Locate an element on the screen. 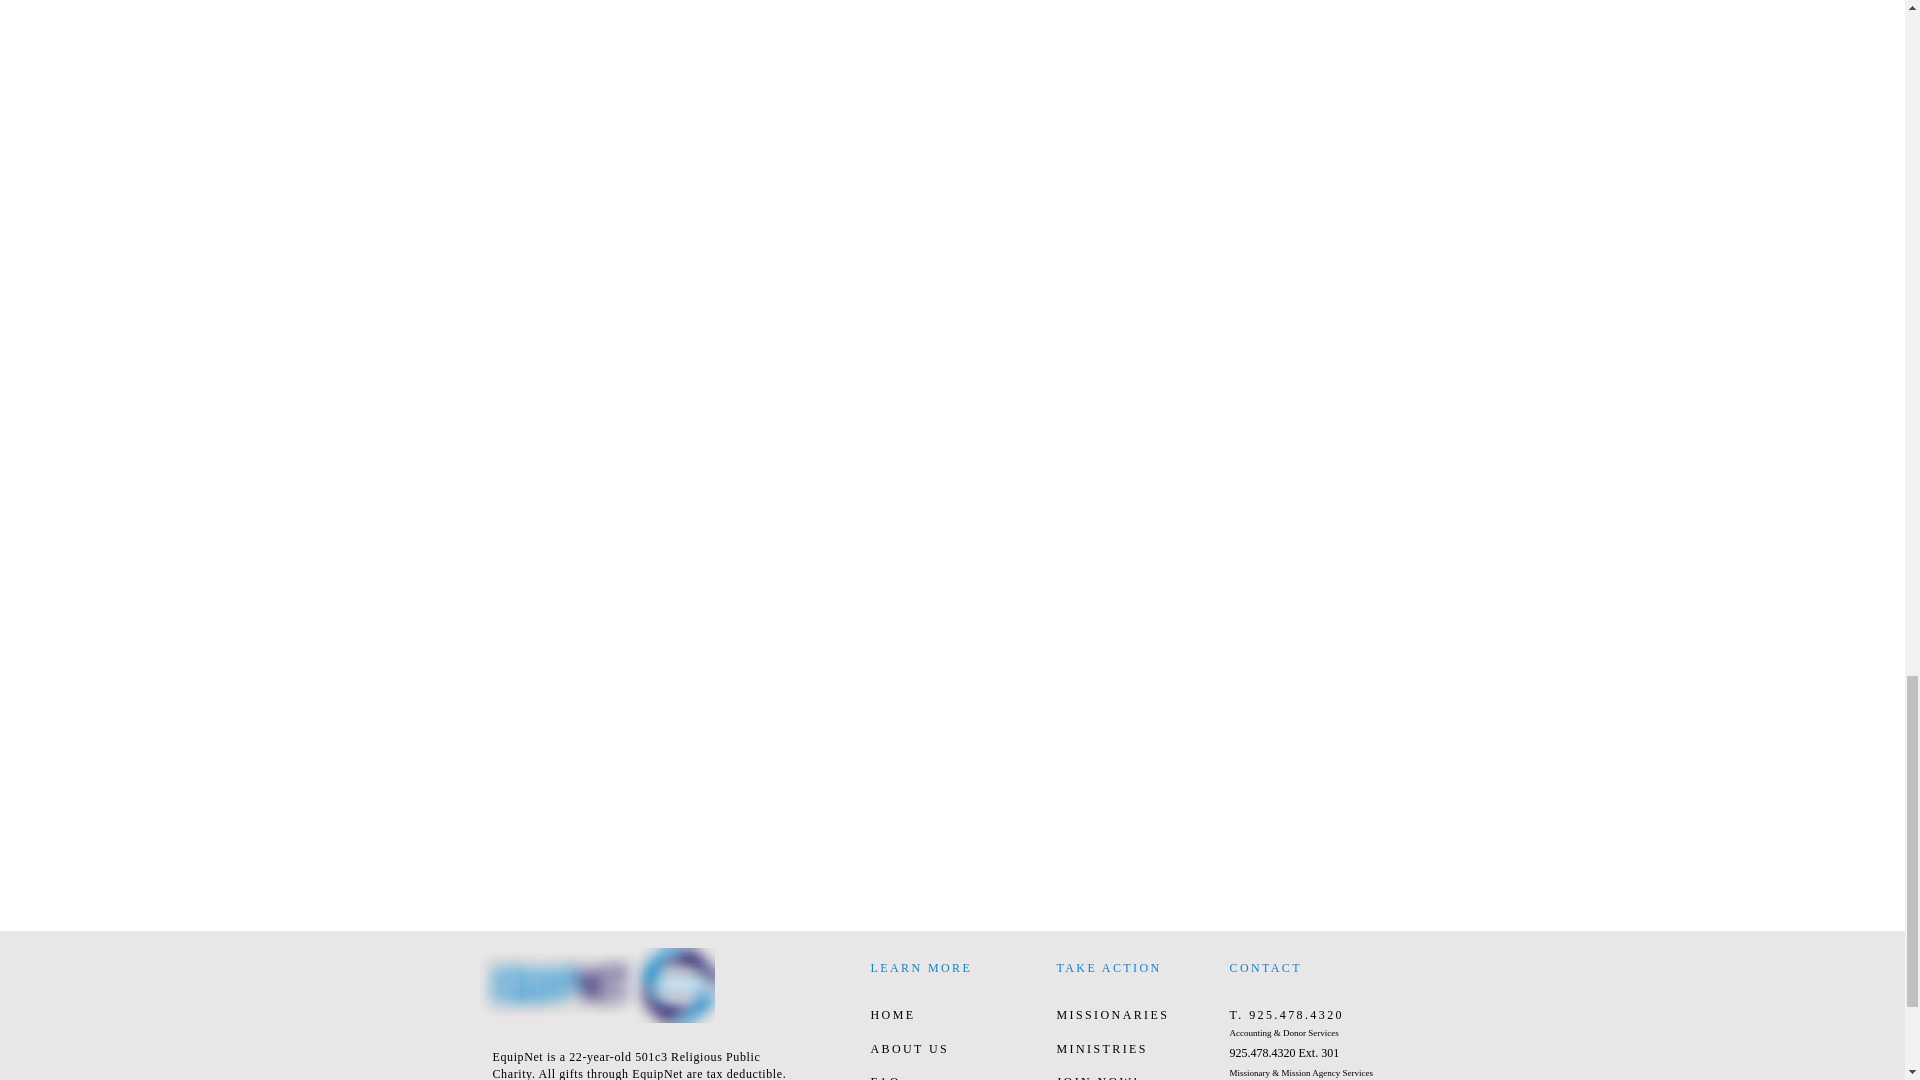 The image size is (1920, 1080). FAQ is located at coordinates (884, 1077).